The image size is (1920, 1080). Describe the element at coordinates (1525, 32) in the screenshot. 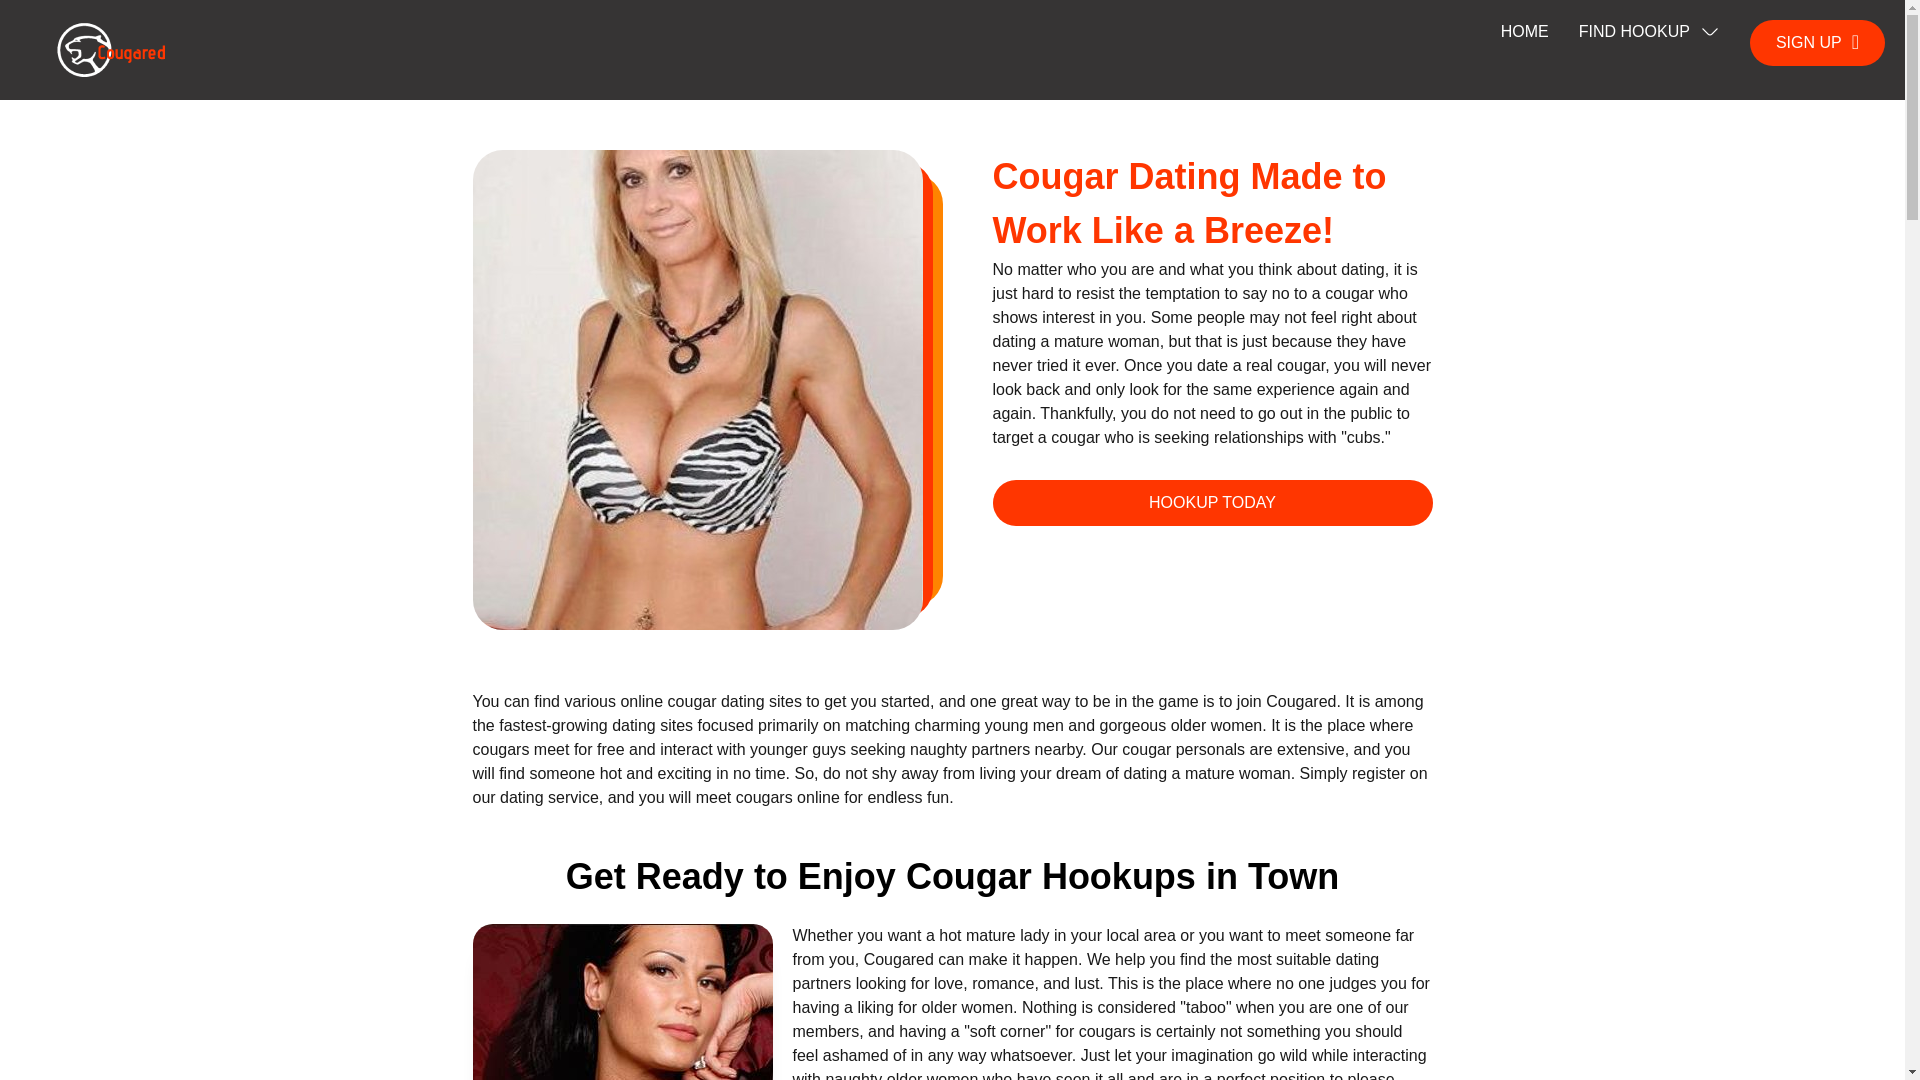

I see `HOME` at that location.